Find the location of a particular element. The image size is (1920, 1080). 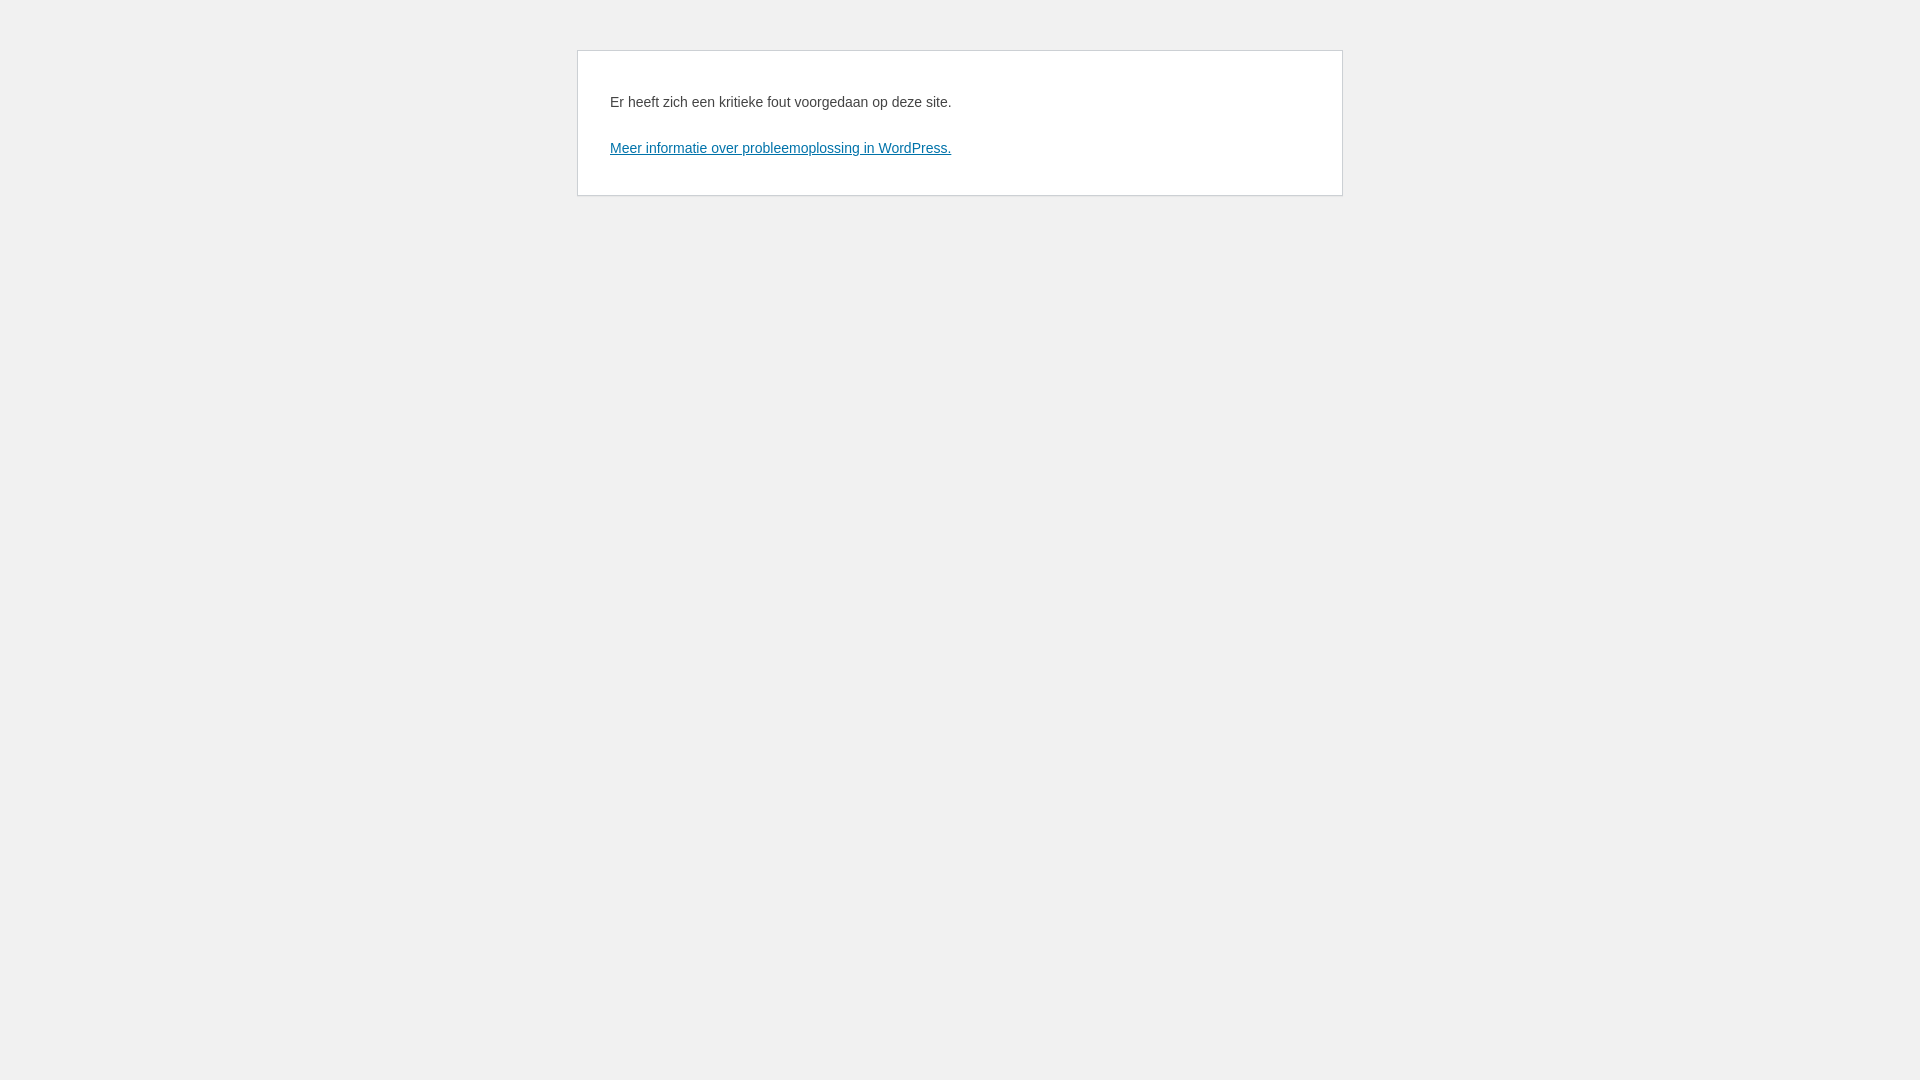

Meer informatie over probleemoplossing in WordPress. is located at coordinates (780, 148).